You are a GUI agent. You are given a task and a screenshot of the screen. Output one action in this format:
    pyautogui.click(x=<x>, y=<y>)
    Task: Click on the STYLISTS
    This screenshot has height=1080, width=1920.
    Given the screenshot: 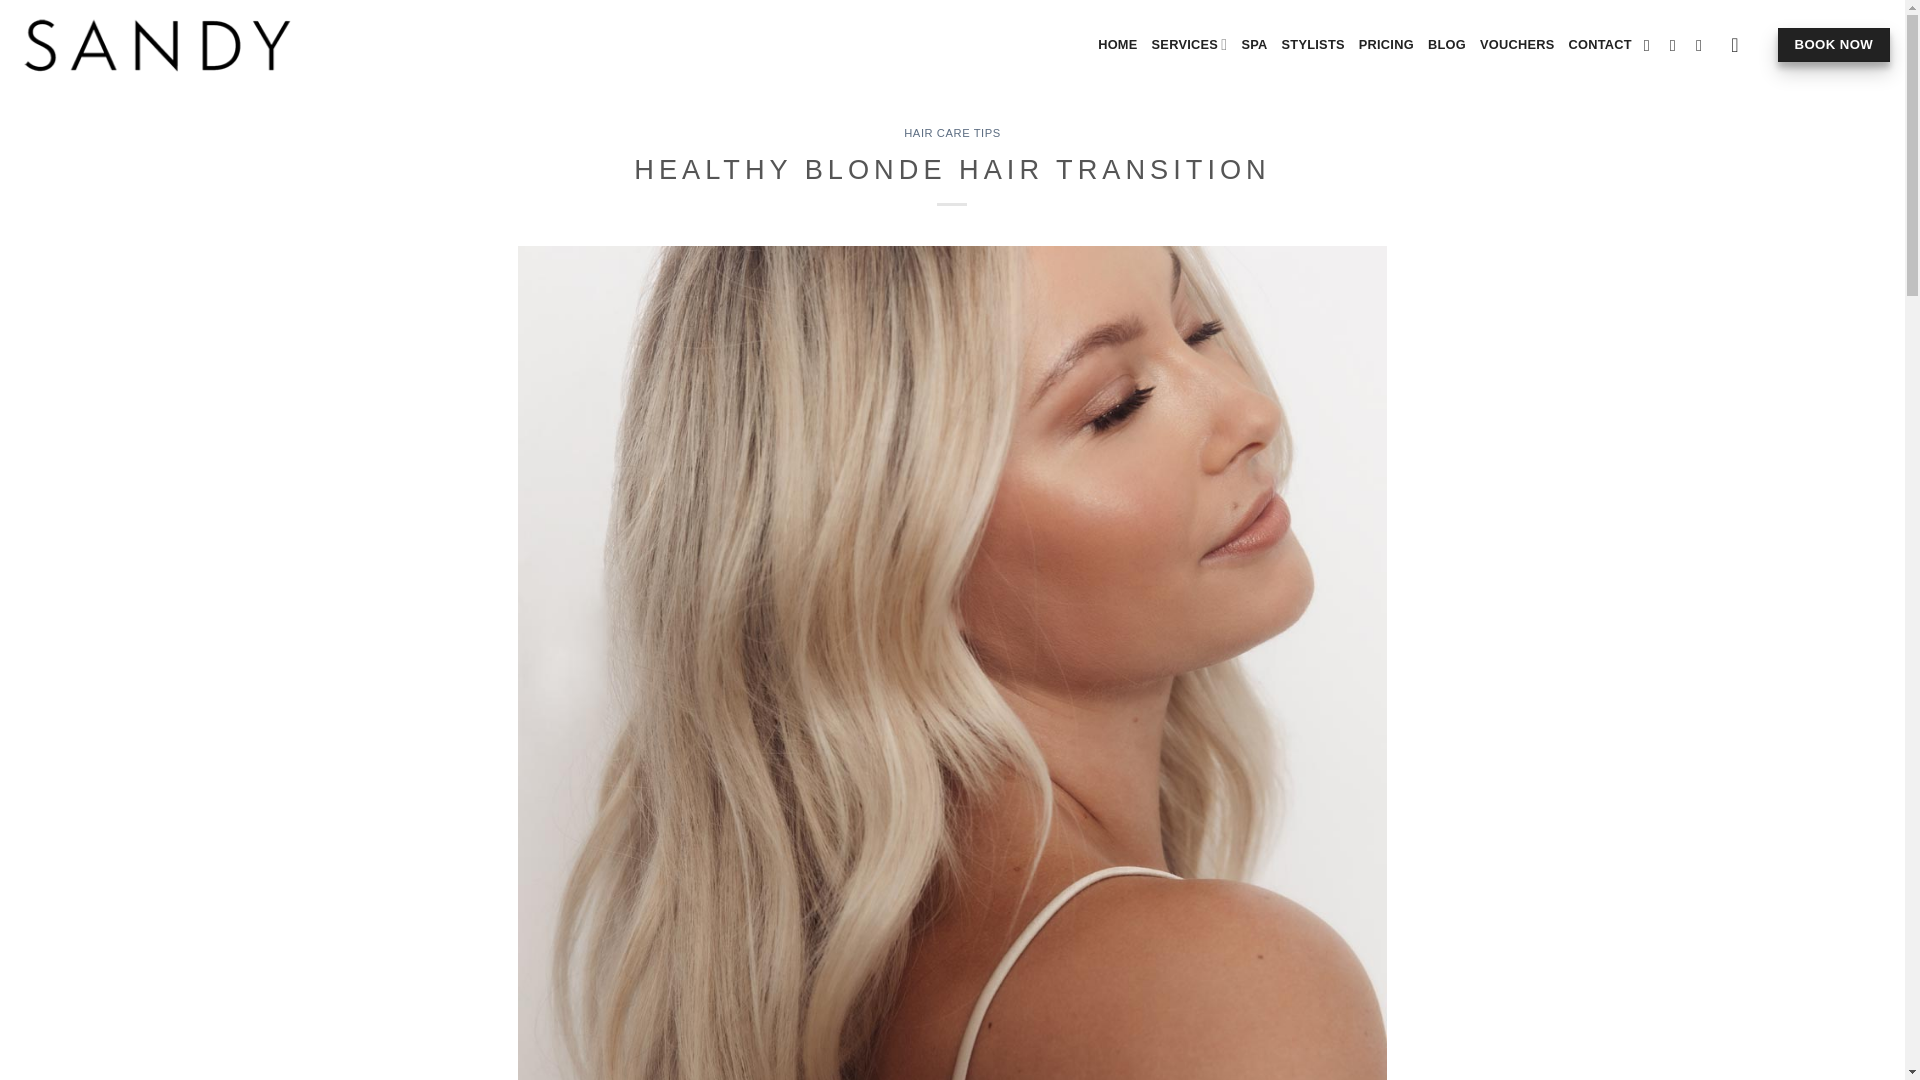 What is the action you would take?
    pyautogui.click(x=1314, y=44)
    